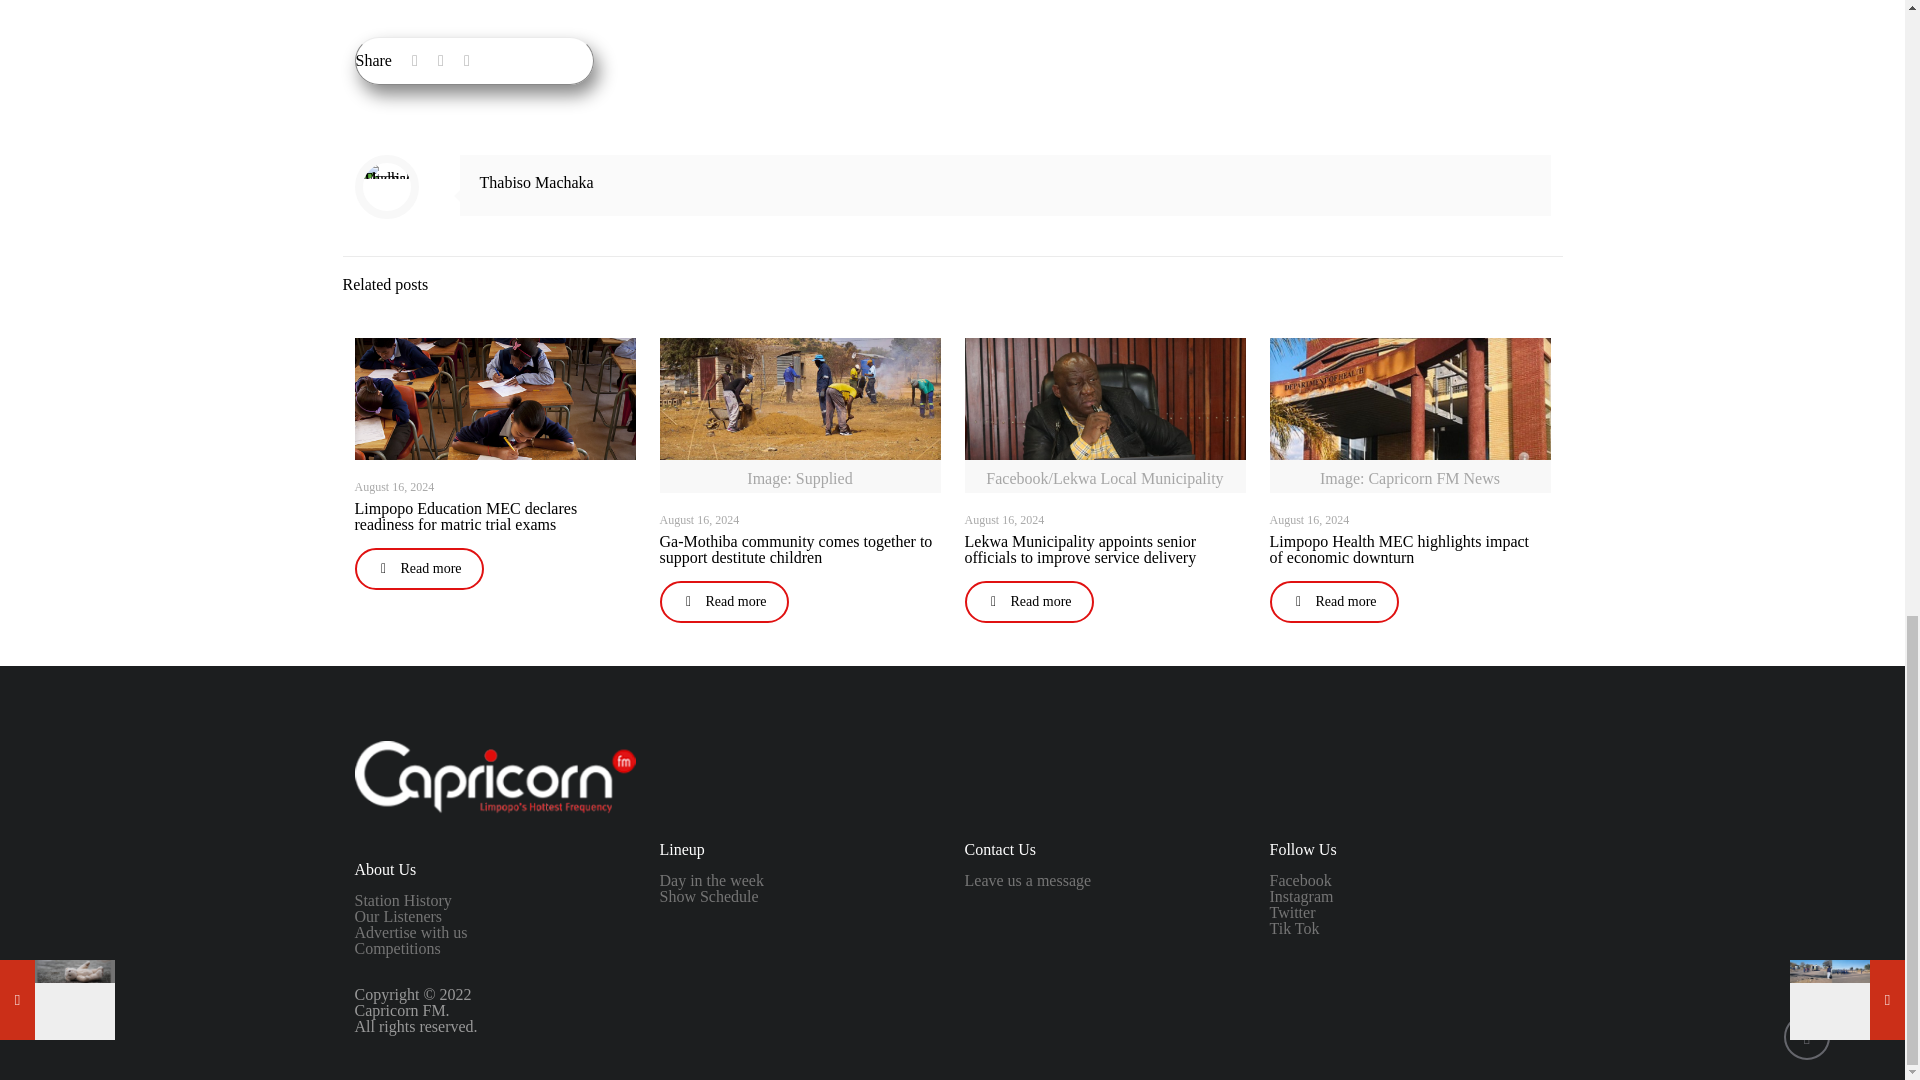 This screenshot has height=1080, width=1920. Describe the element at coordinates (1028, 602) in the screenshot. I see `Read more` at that location.